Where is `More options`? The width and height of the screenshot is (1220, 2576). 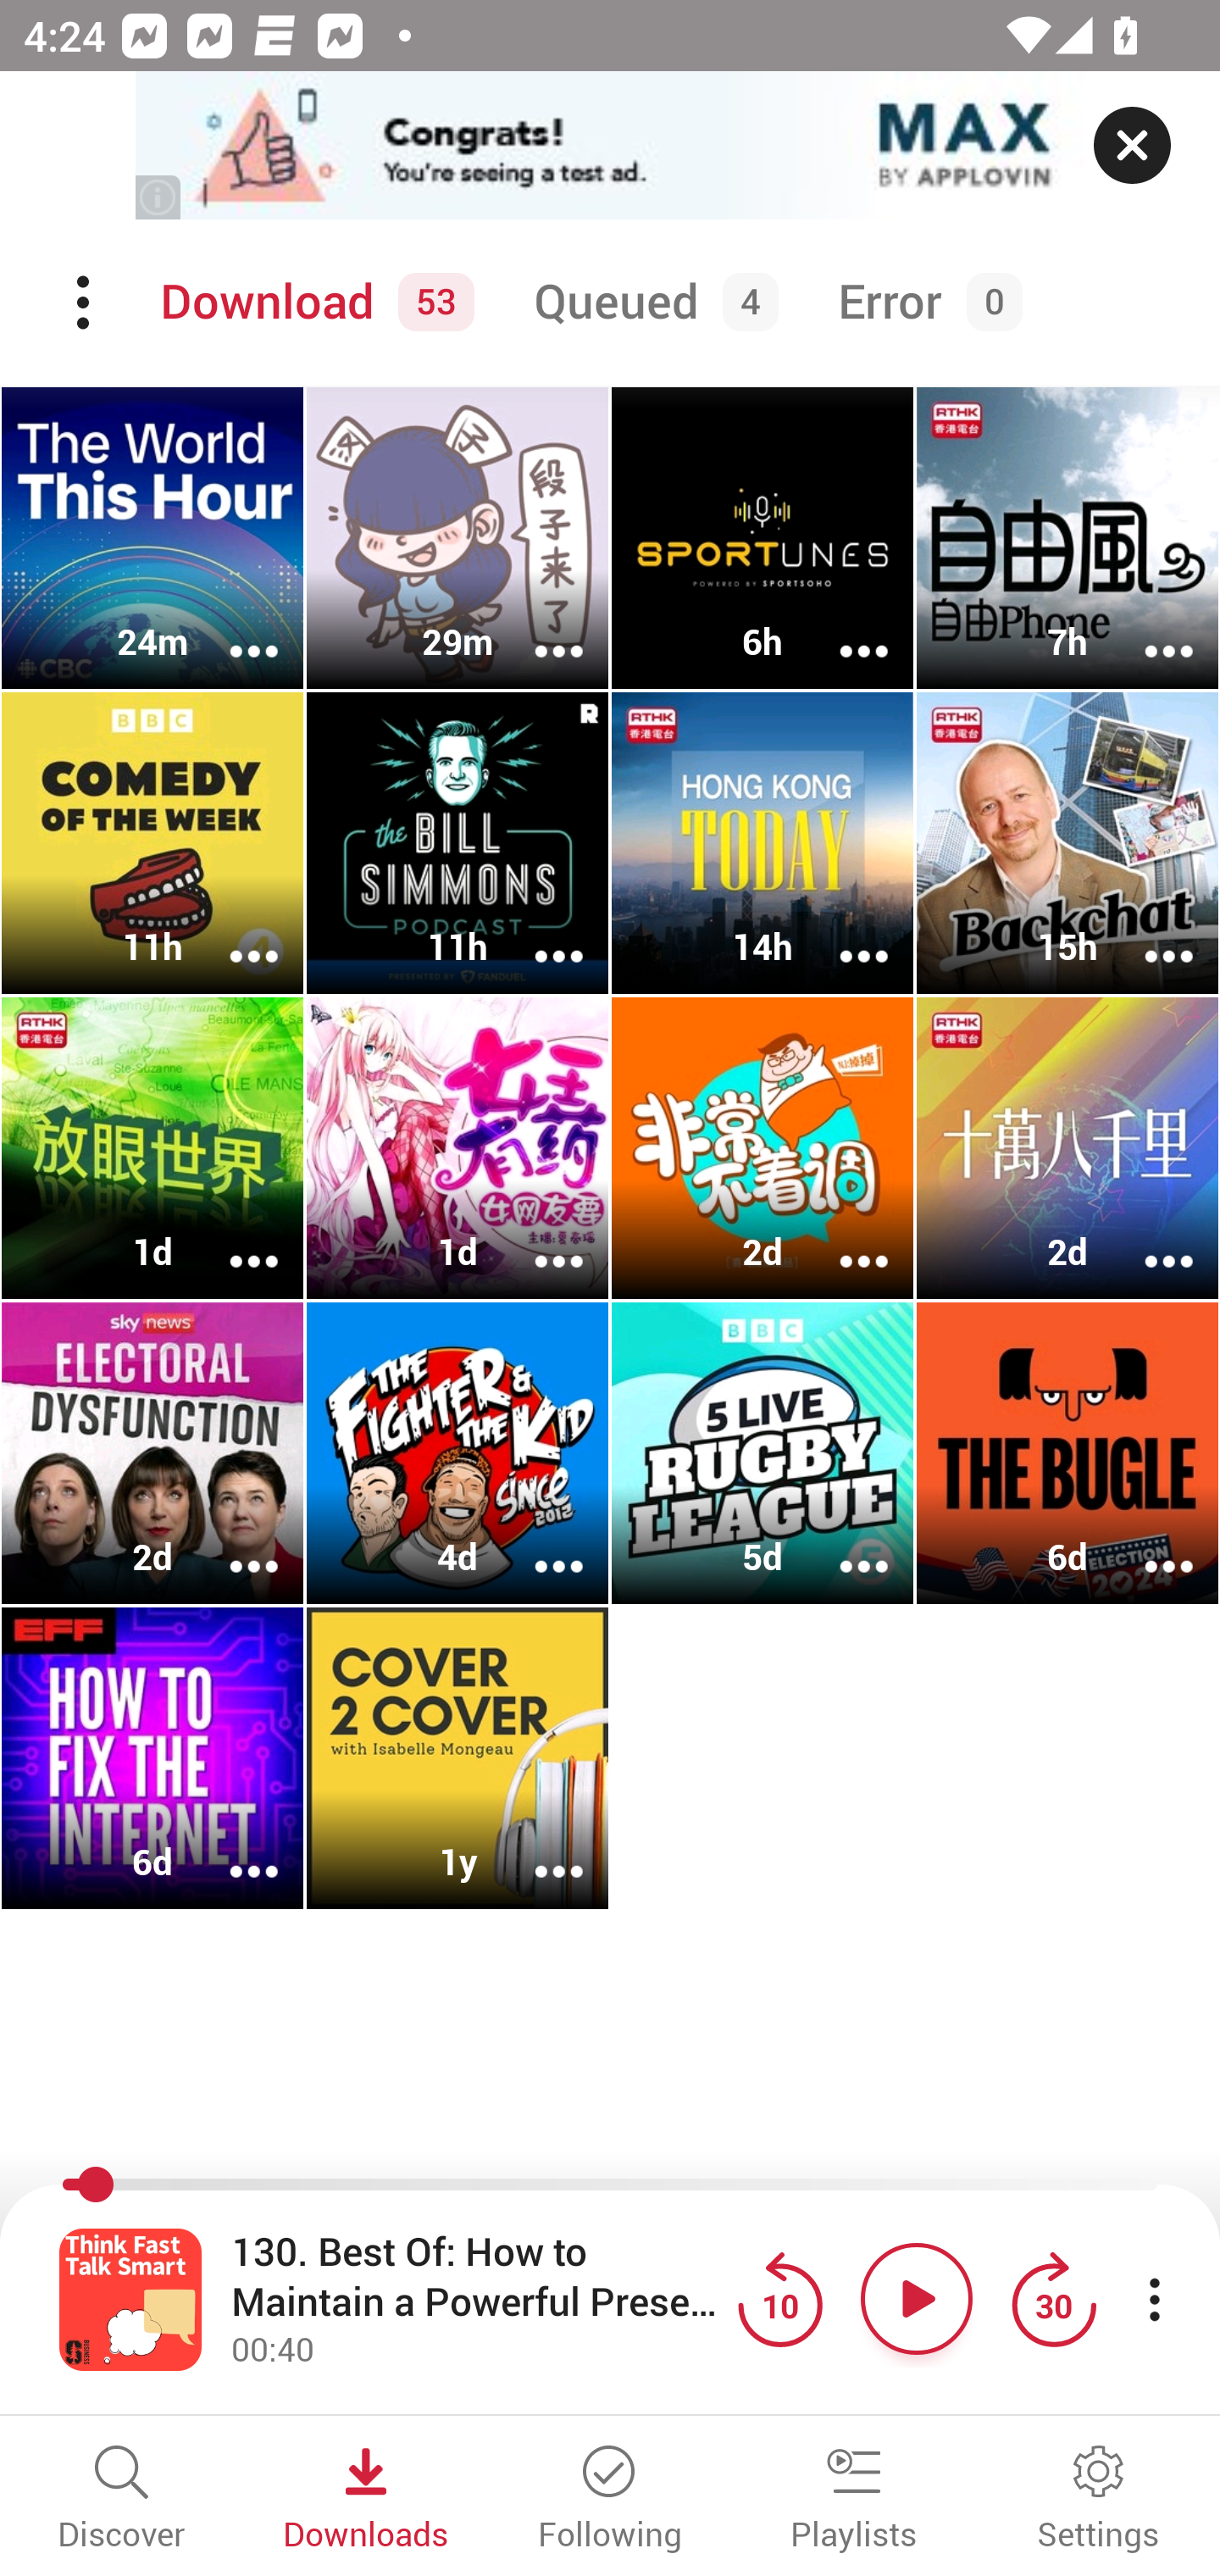 More options is located at coordinates (232, 1239).